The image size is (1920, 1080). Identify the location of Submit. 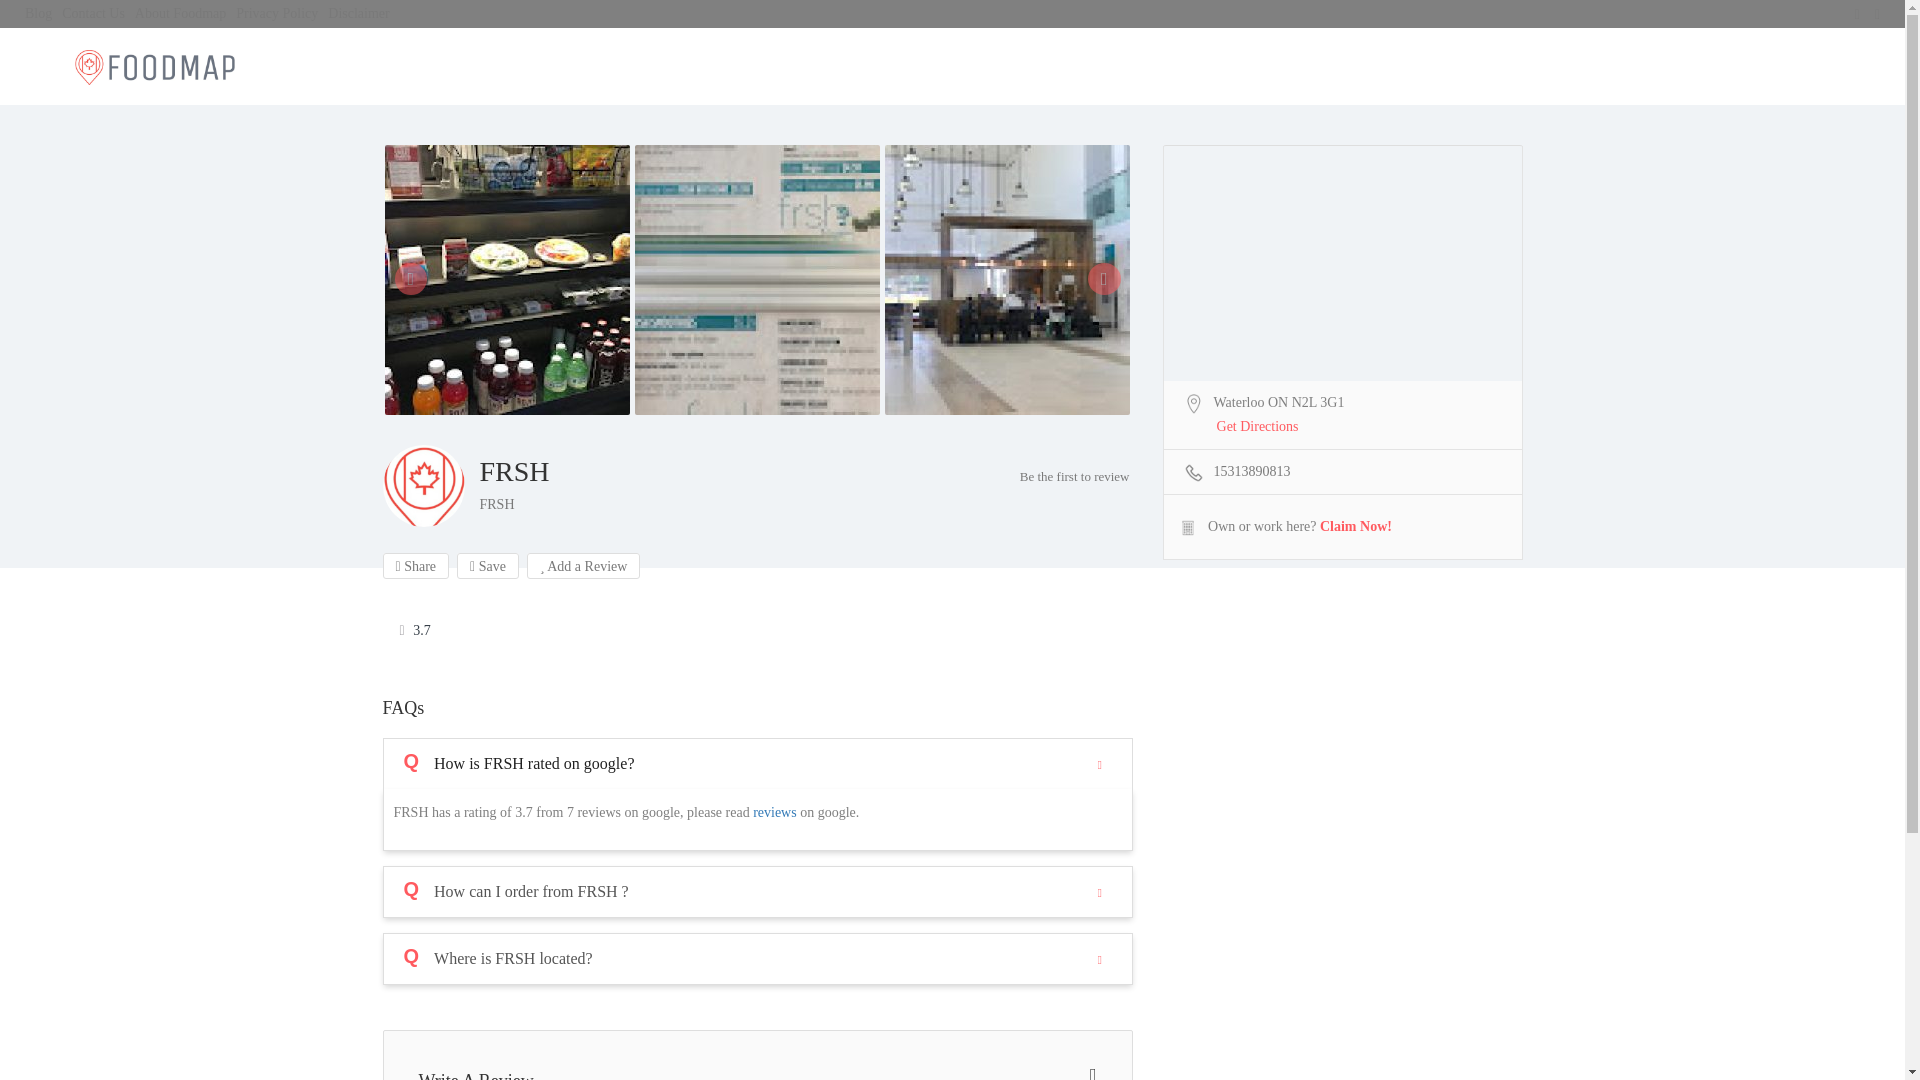
(546, 662).